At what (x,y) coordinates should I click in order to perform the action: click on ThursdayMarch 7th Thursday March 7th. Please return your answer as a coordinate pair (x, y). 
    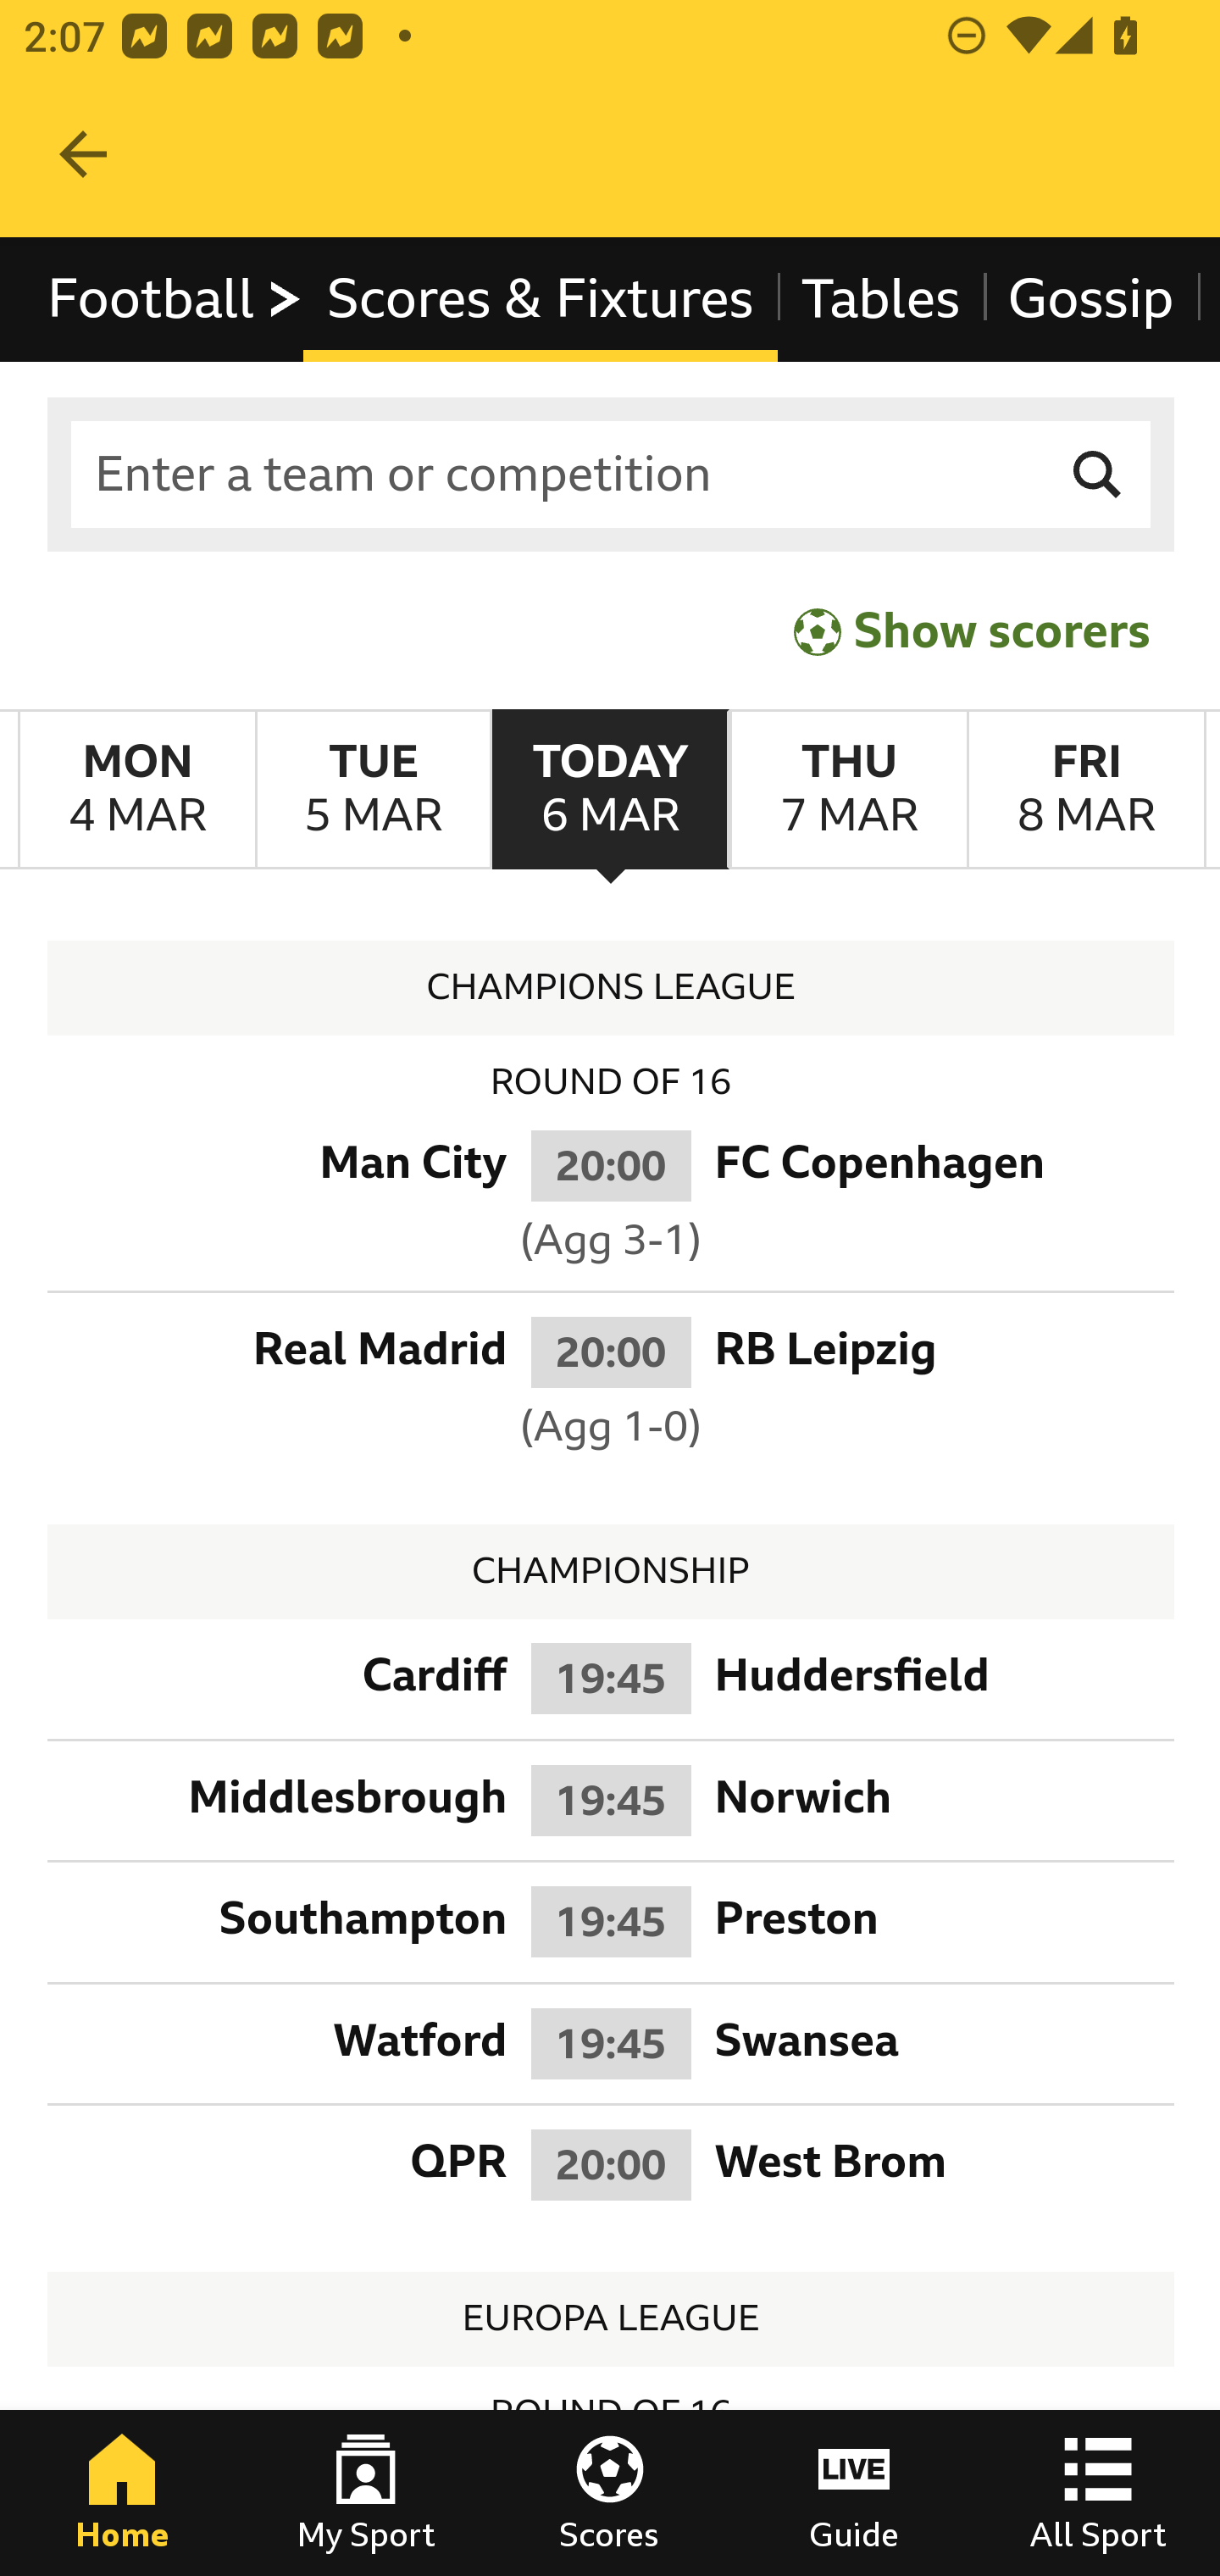
    Looking at the image, I should click on (847, 790).